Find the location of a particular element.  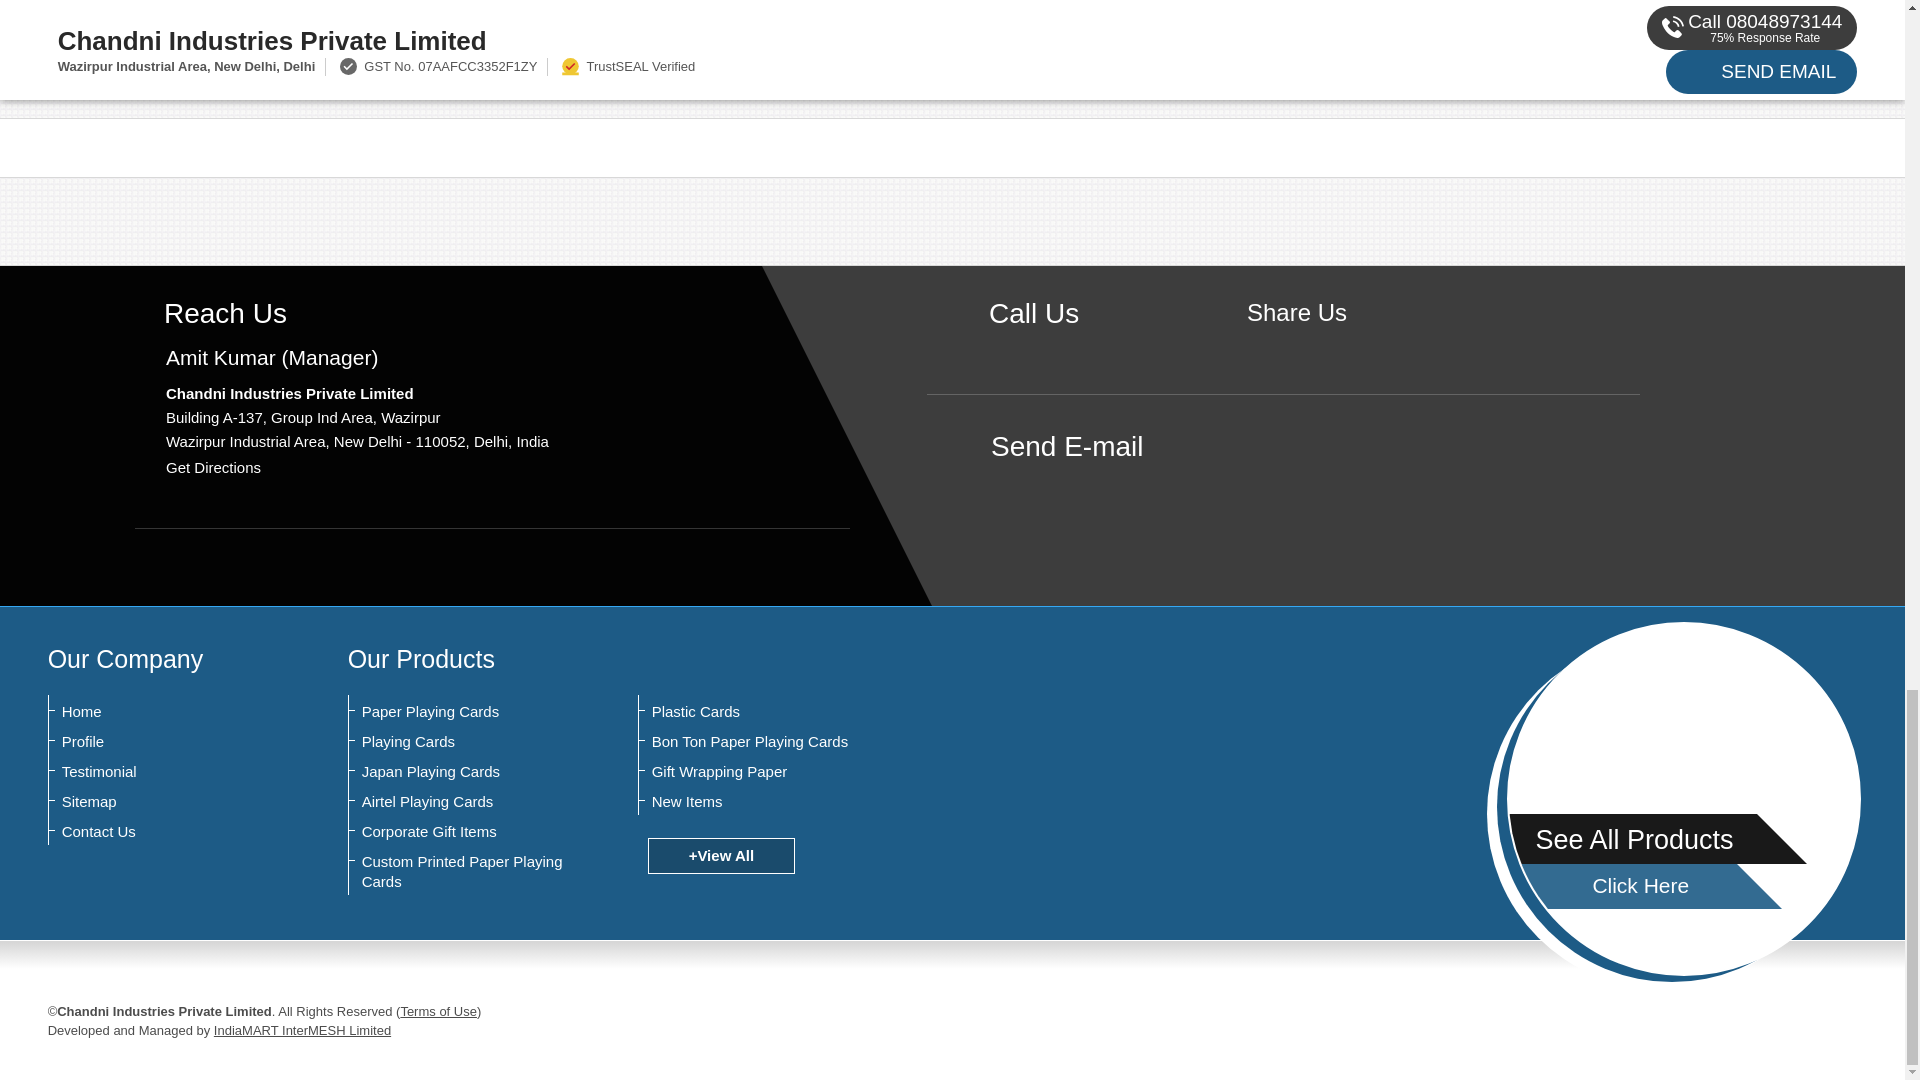

Sitemap is located at coordinates (160, 802).